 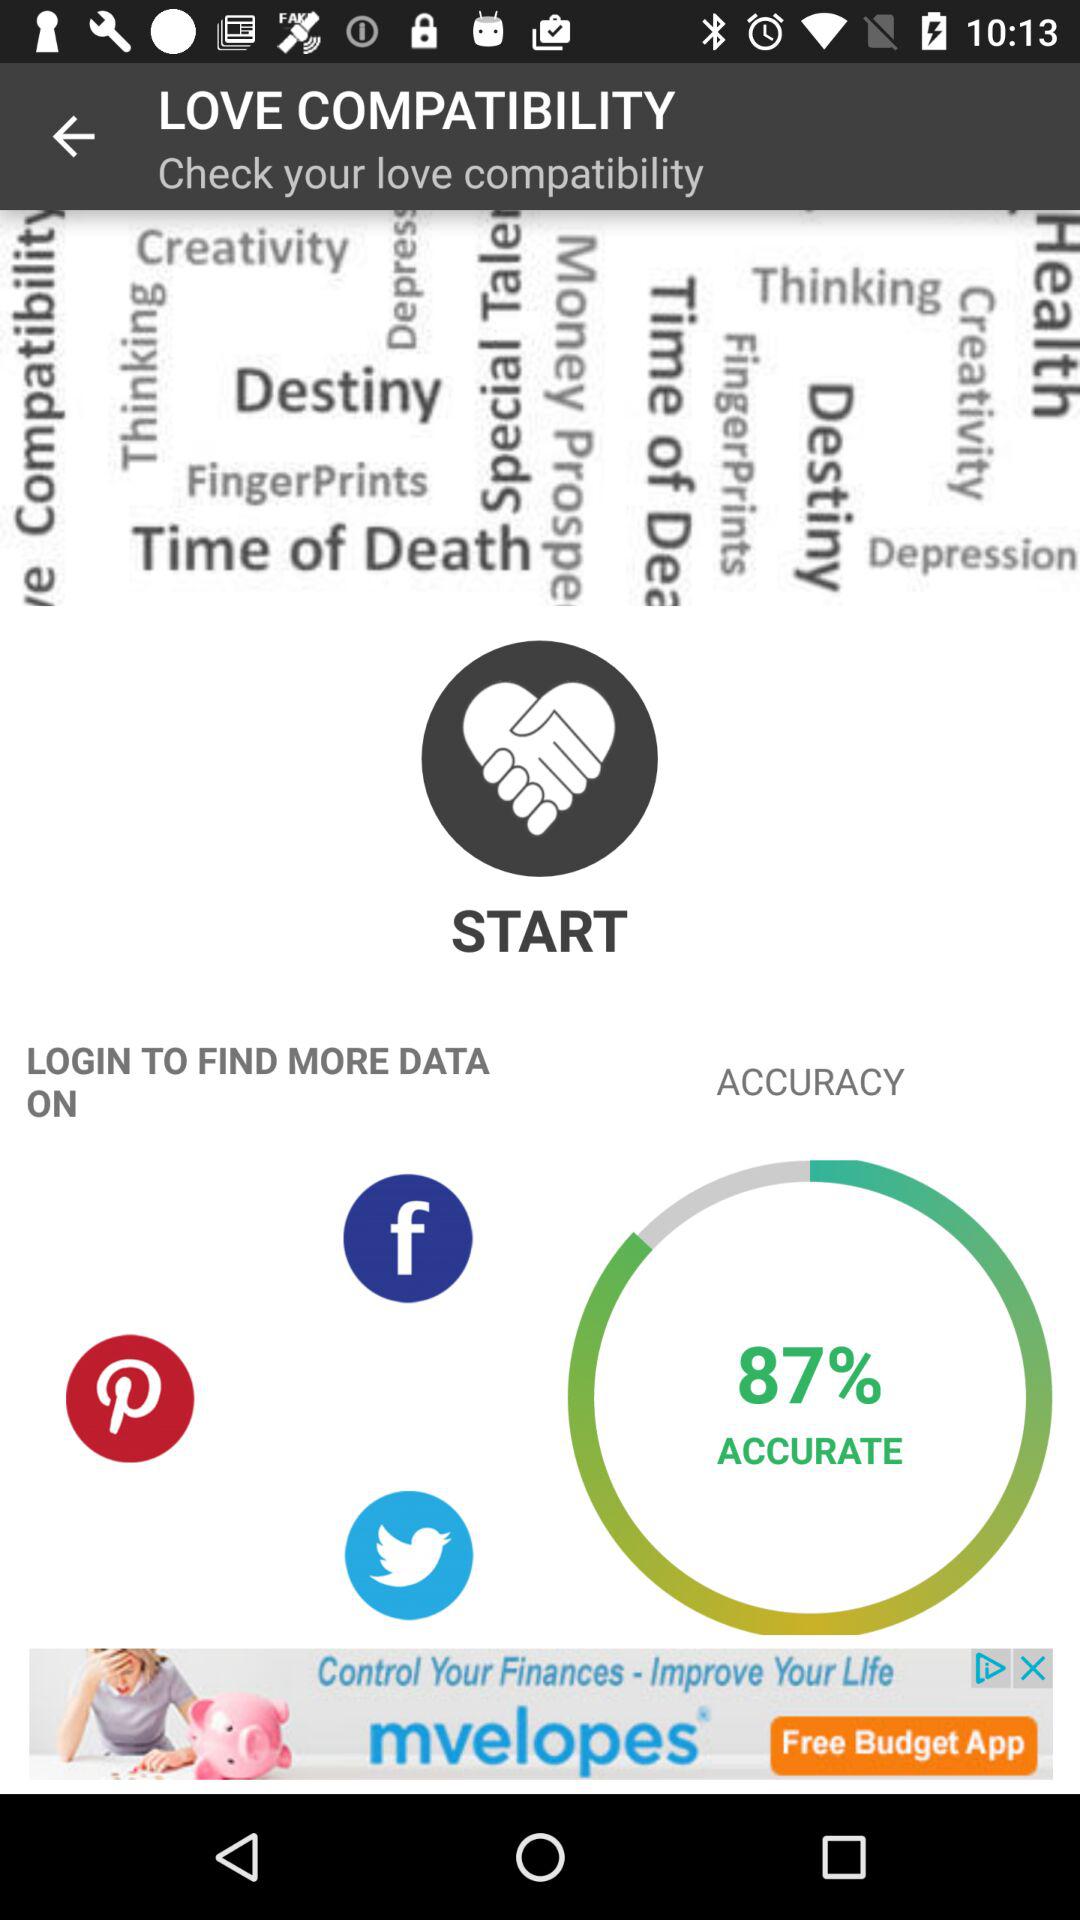 What do you see at coordinates (408, 1238) in the screenshot?
I see `go to facebook` at bounding box center [408, 1238].